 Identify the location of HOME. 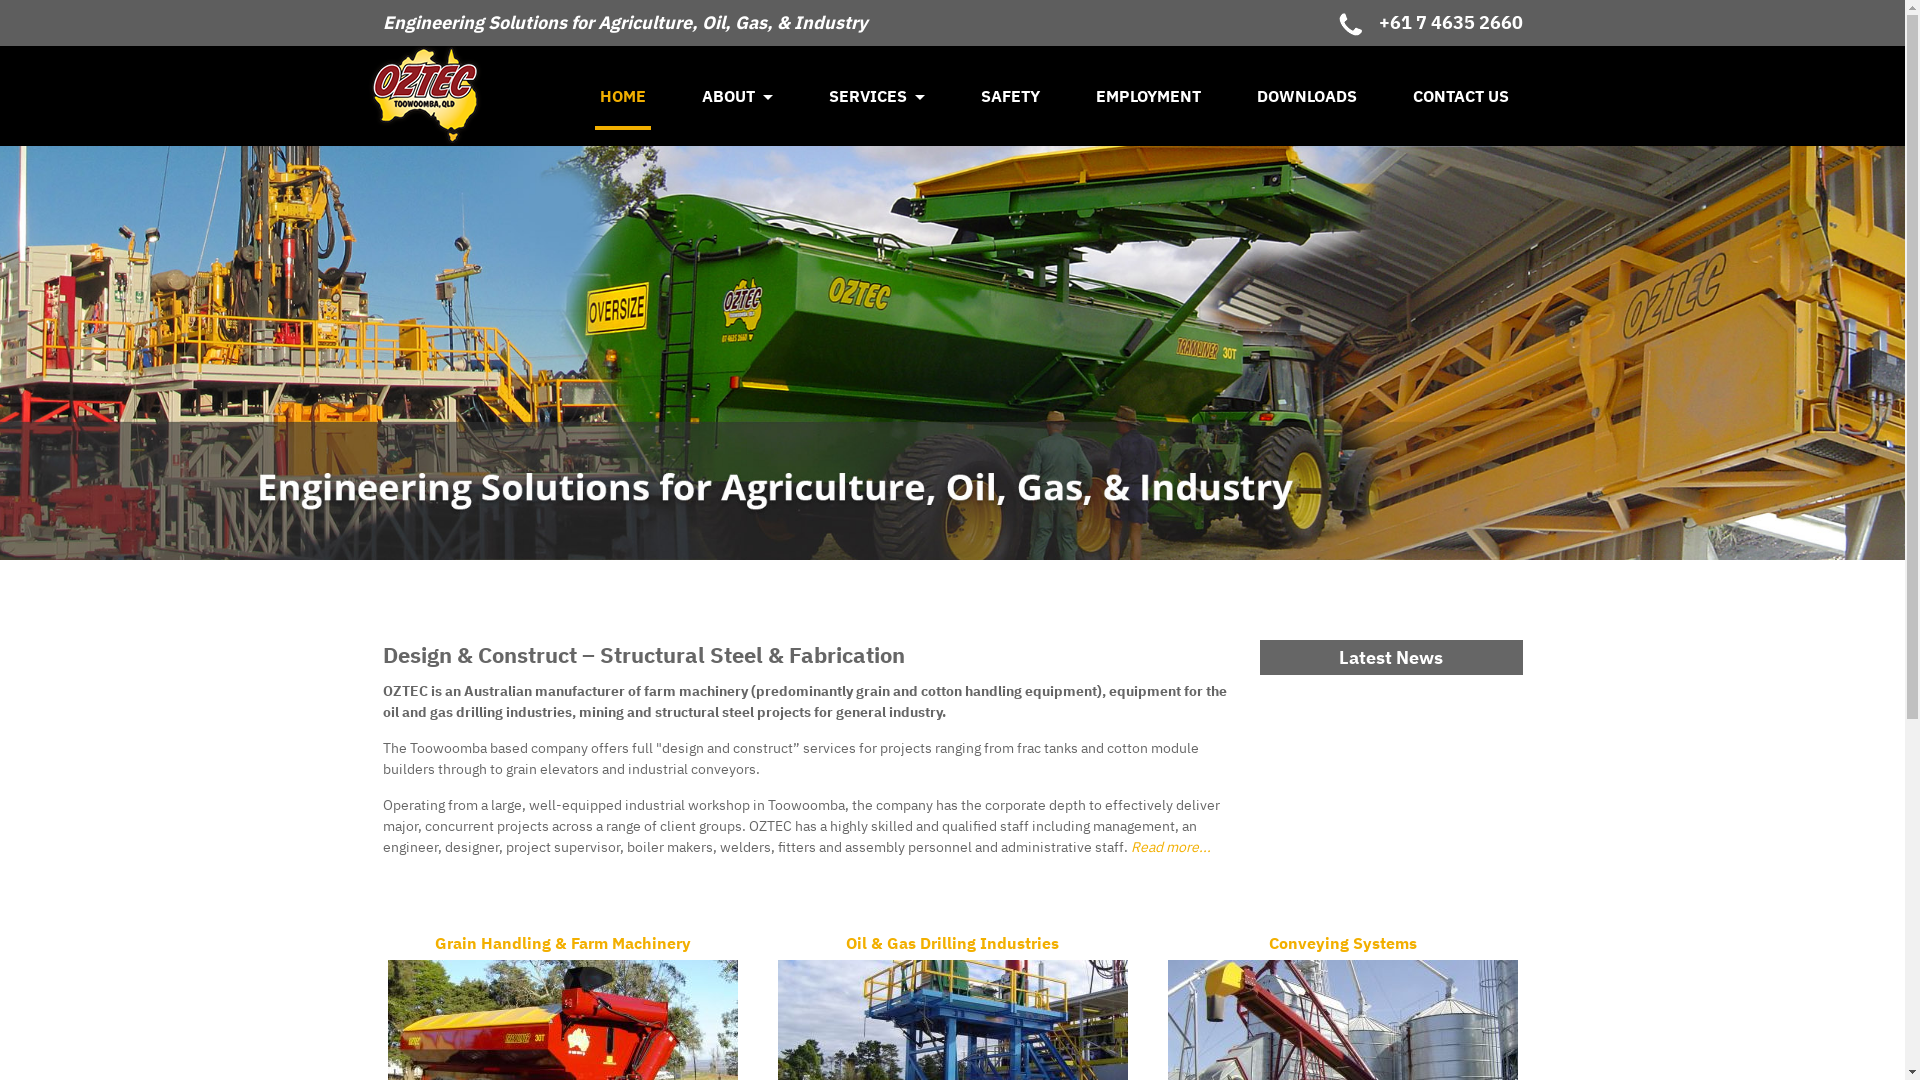
(623, 96).